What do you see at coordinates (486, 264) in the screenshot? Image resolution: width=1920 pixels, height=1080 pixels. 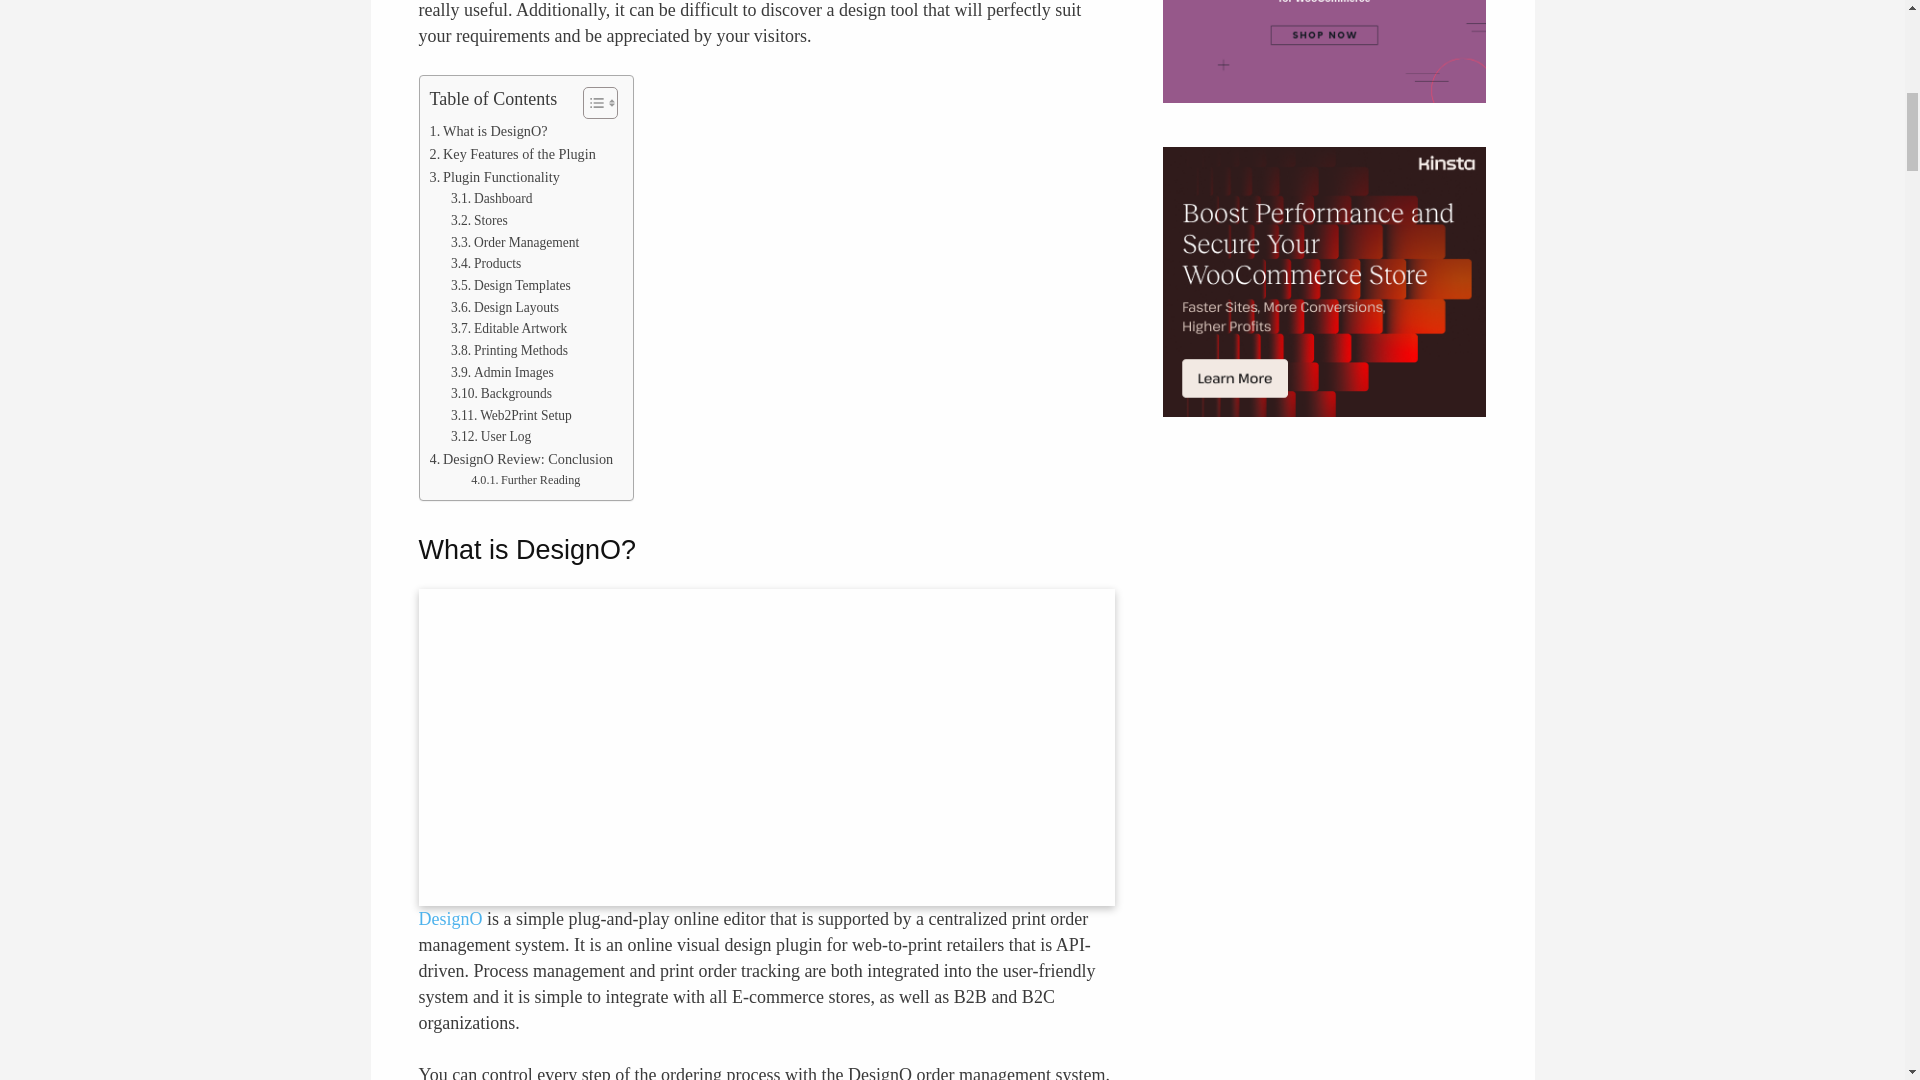 I see `Products` at bounding box center [486, 264].